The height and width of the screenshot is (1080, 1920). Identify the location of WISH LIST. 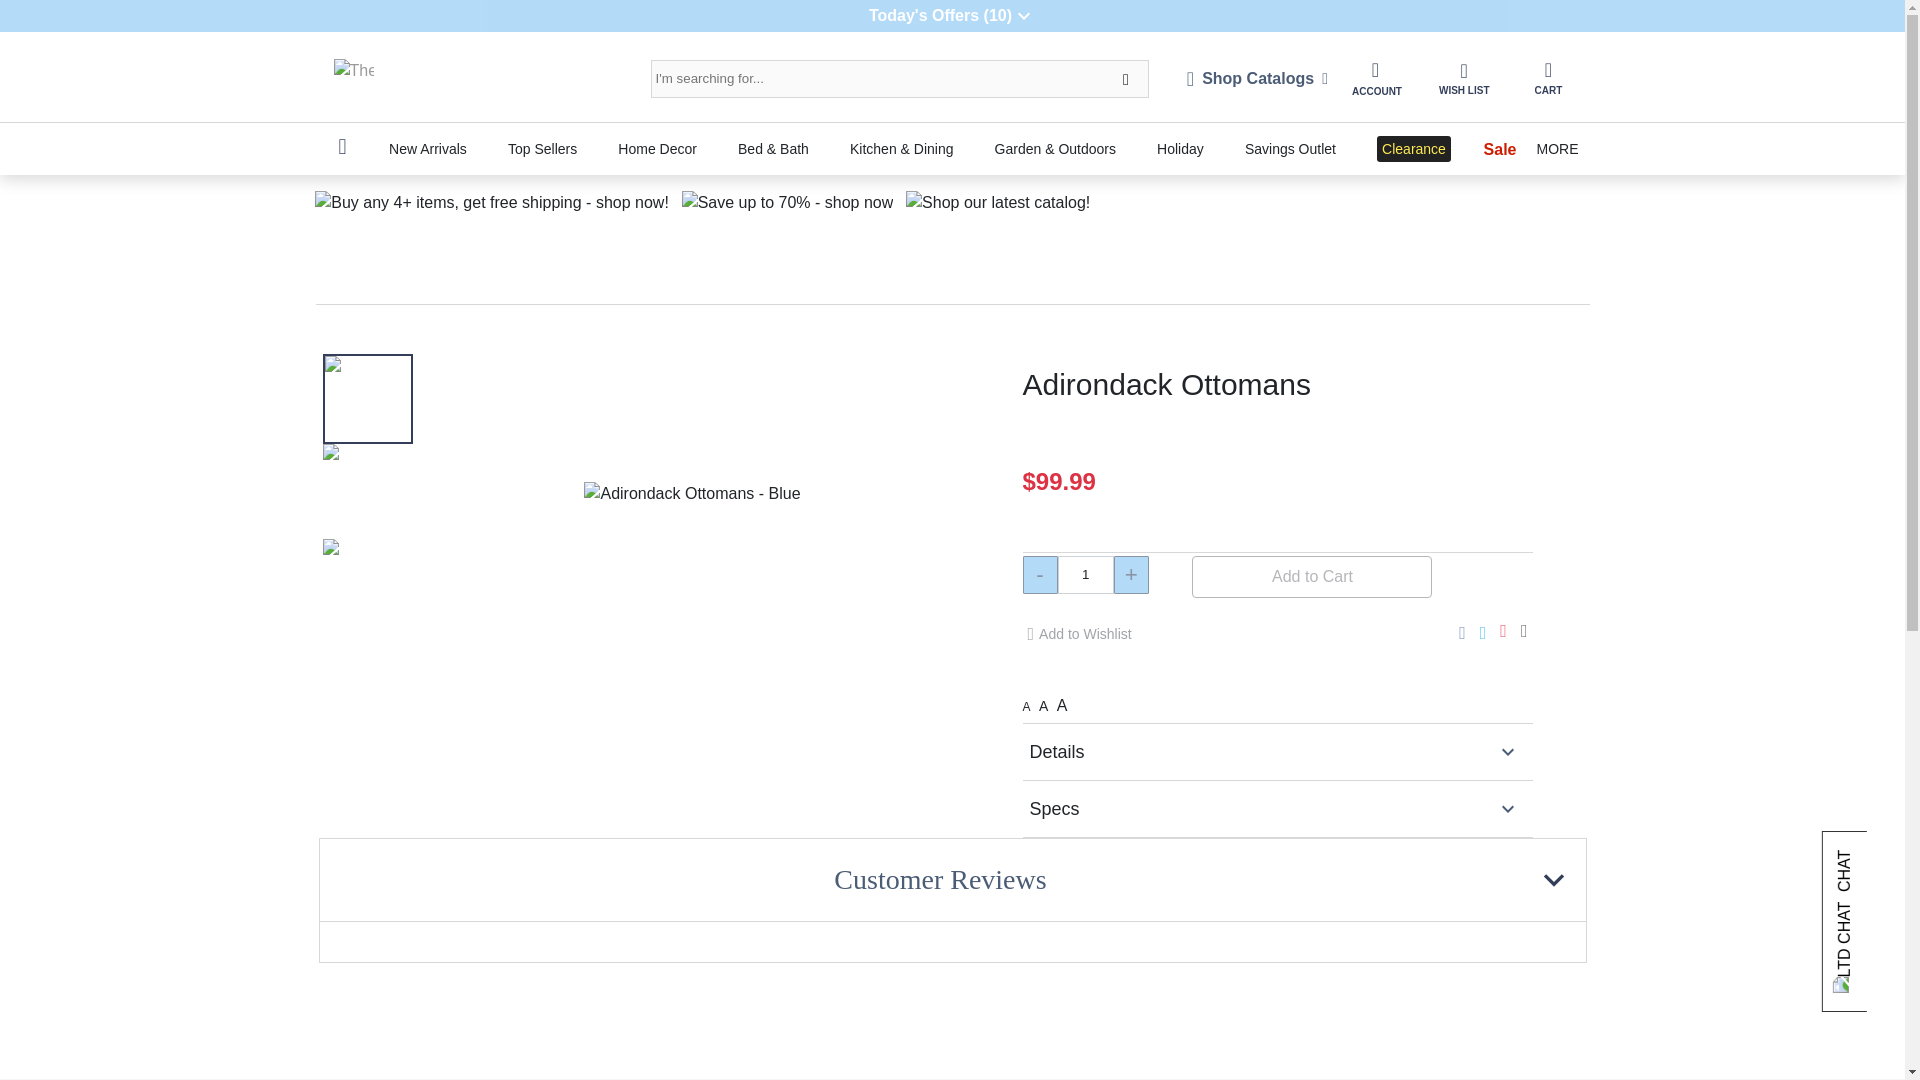
(1464, 78).